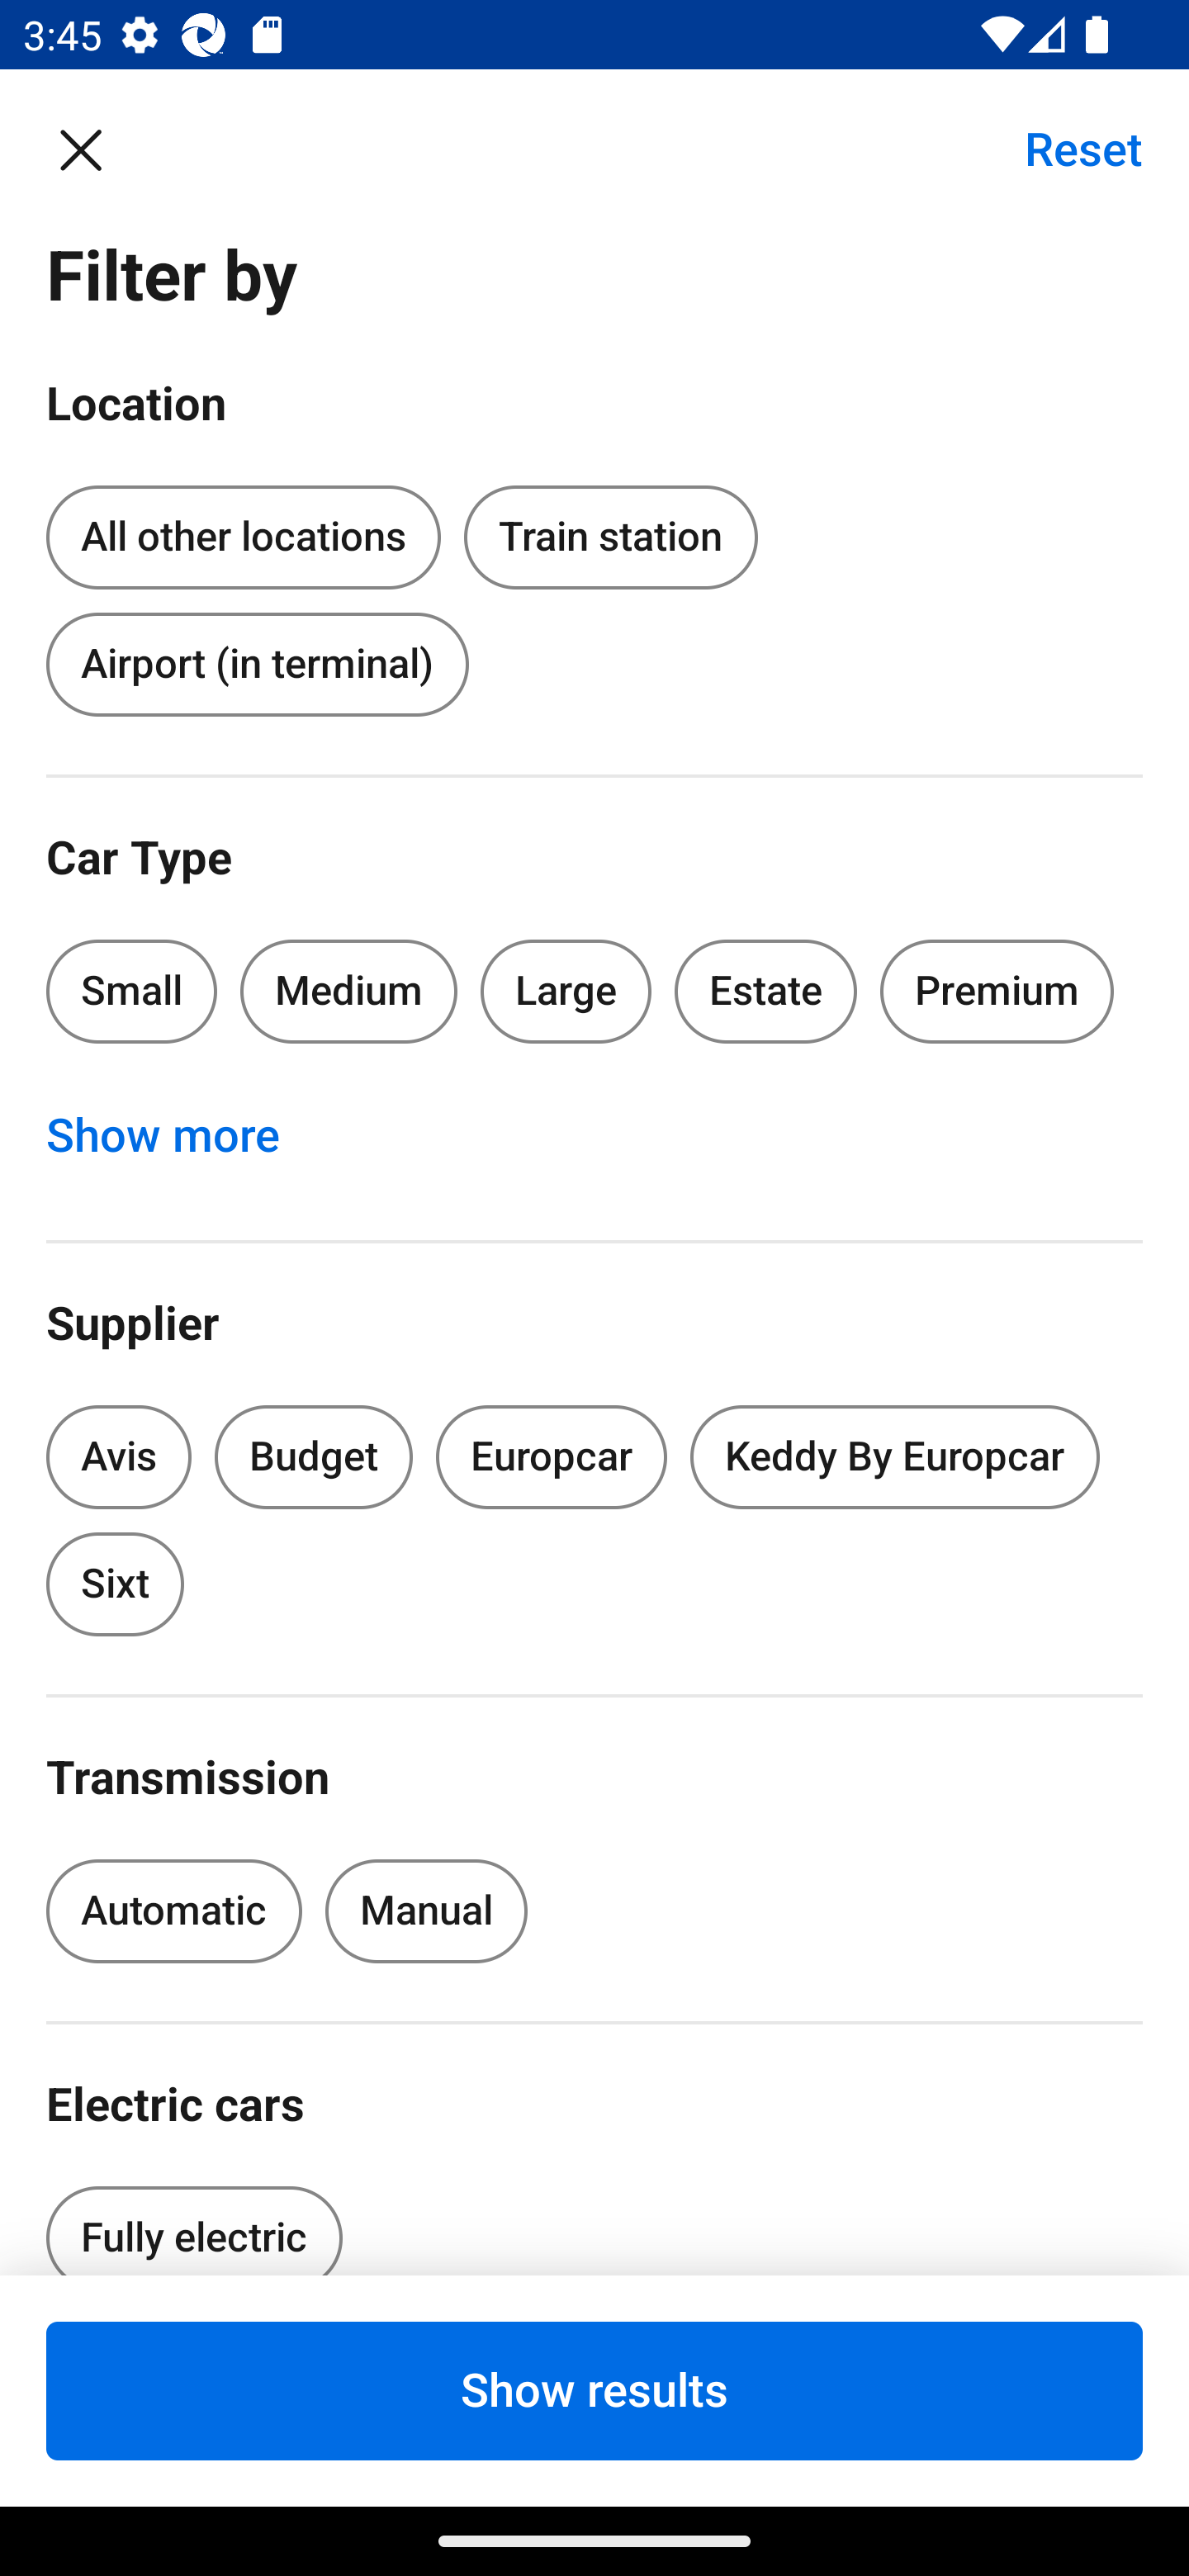 Image resolution: width=1189 pixels, height=2576 pixels. Describe the element at coordinates (173, 1911) in the screenshot. I see `Automatic` at that location.